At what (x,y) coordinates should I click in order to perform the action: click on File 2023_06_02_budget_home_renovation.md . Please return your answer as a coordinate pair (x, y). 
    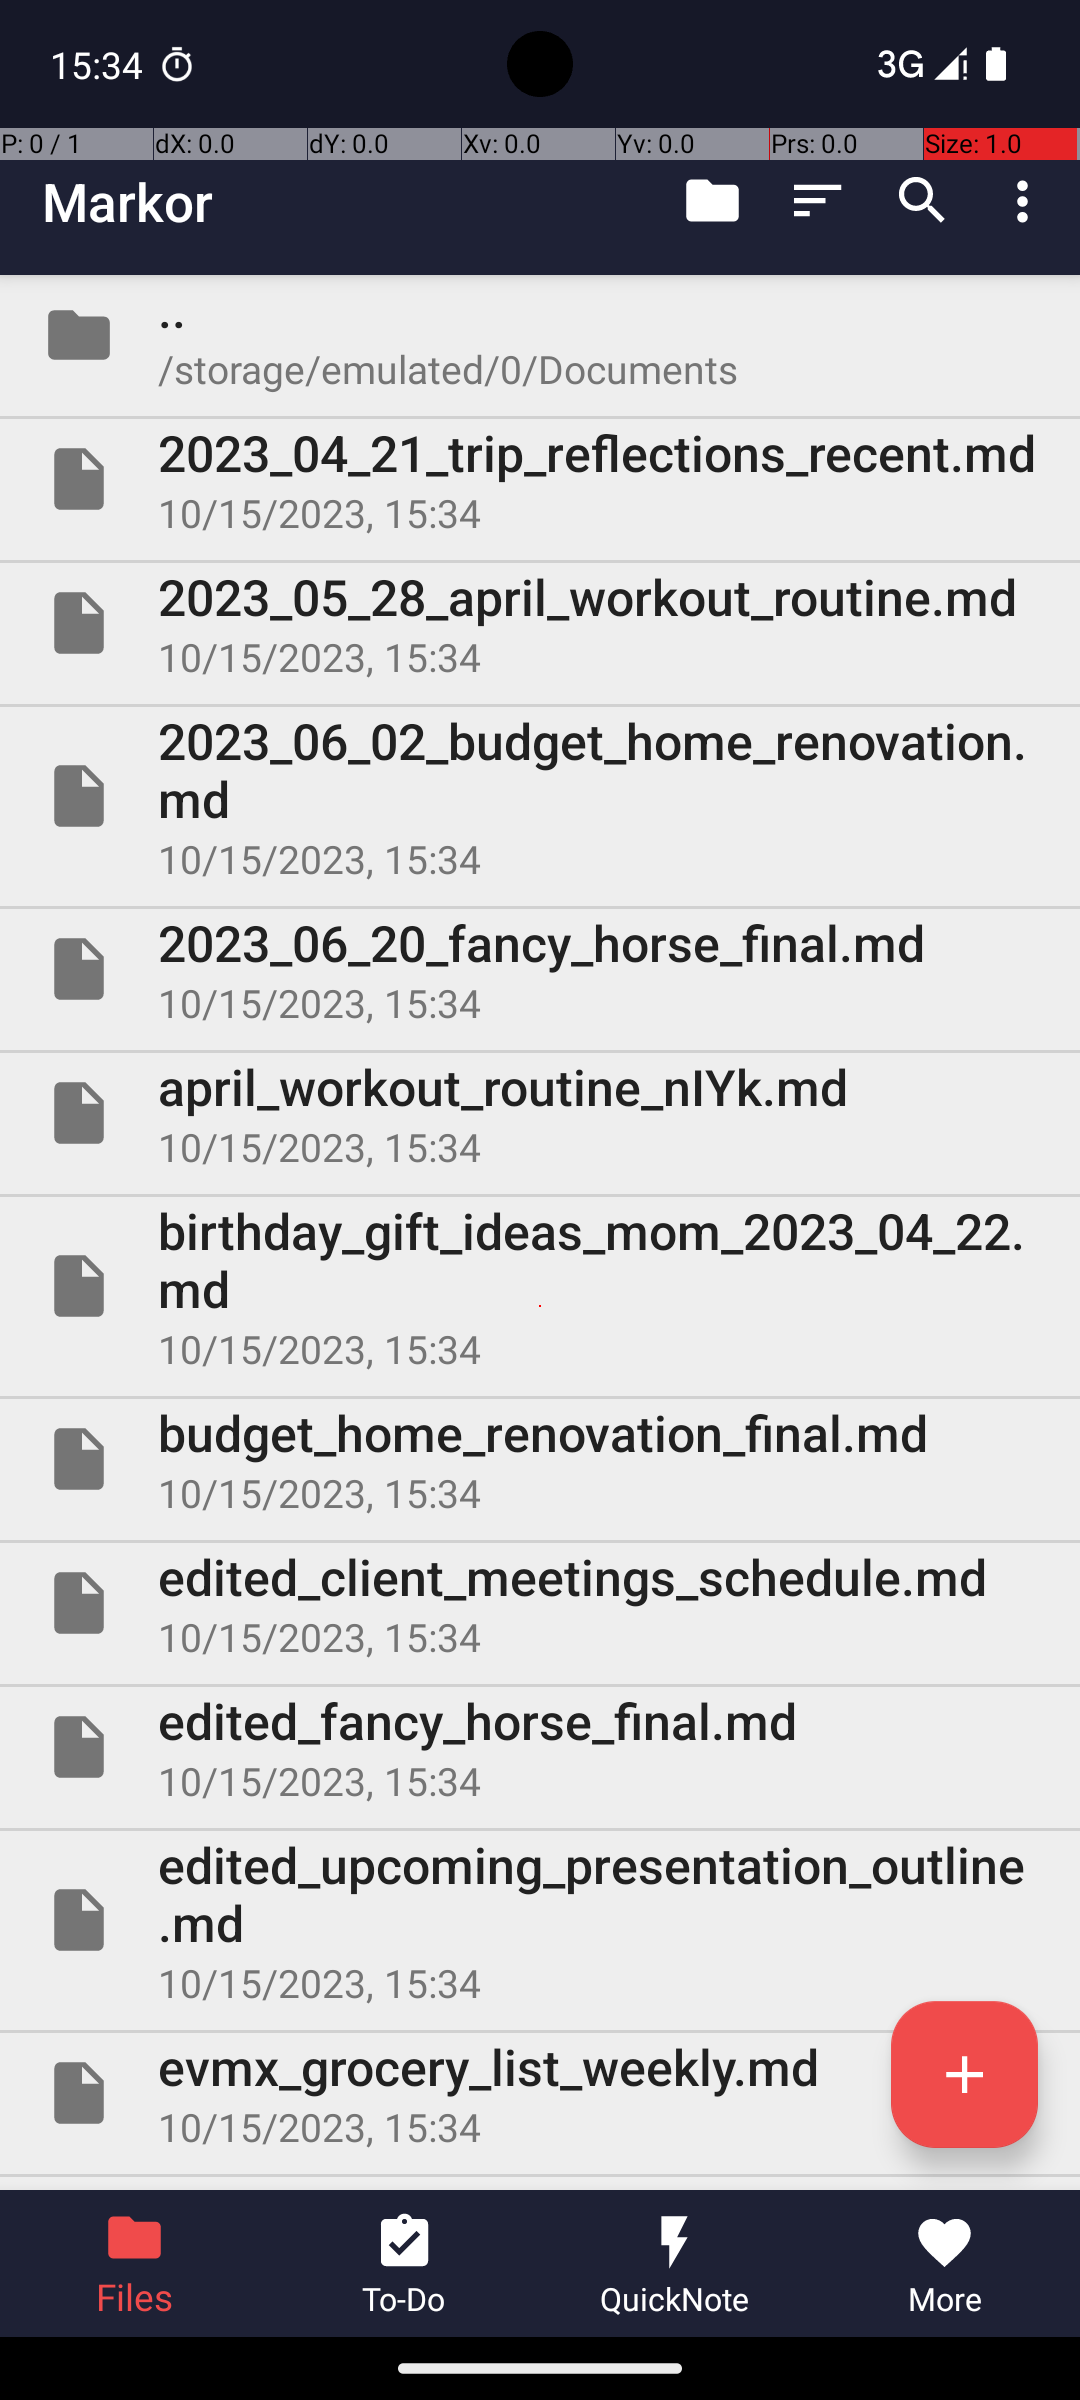
    Looking at the image, I should click on (540, 796).